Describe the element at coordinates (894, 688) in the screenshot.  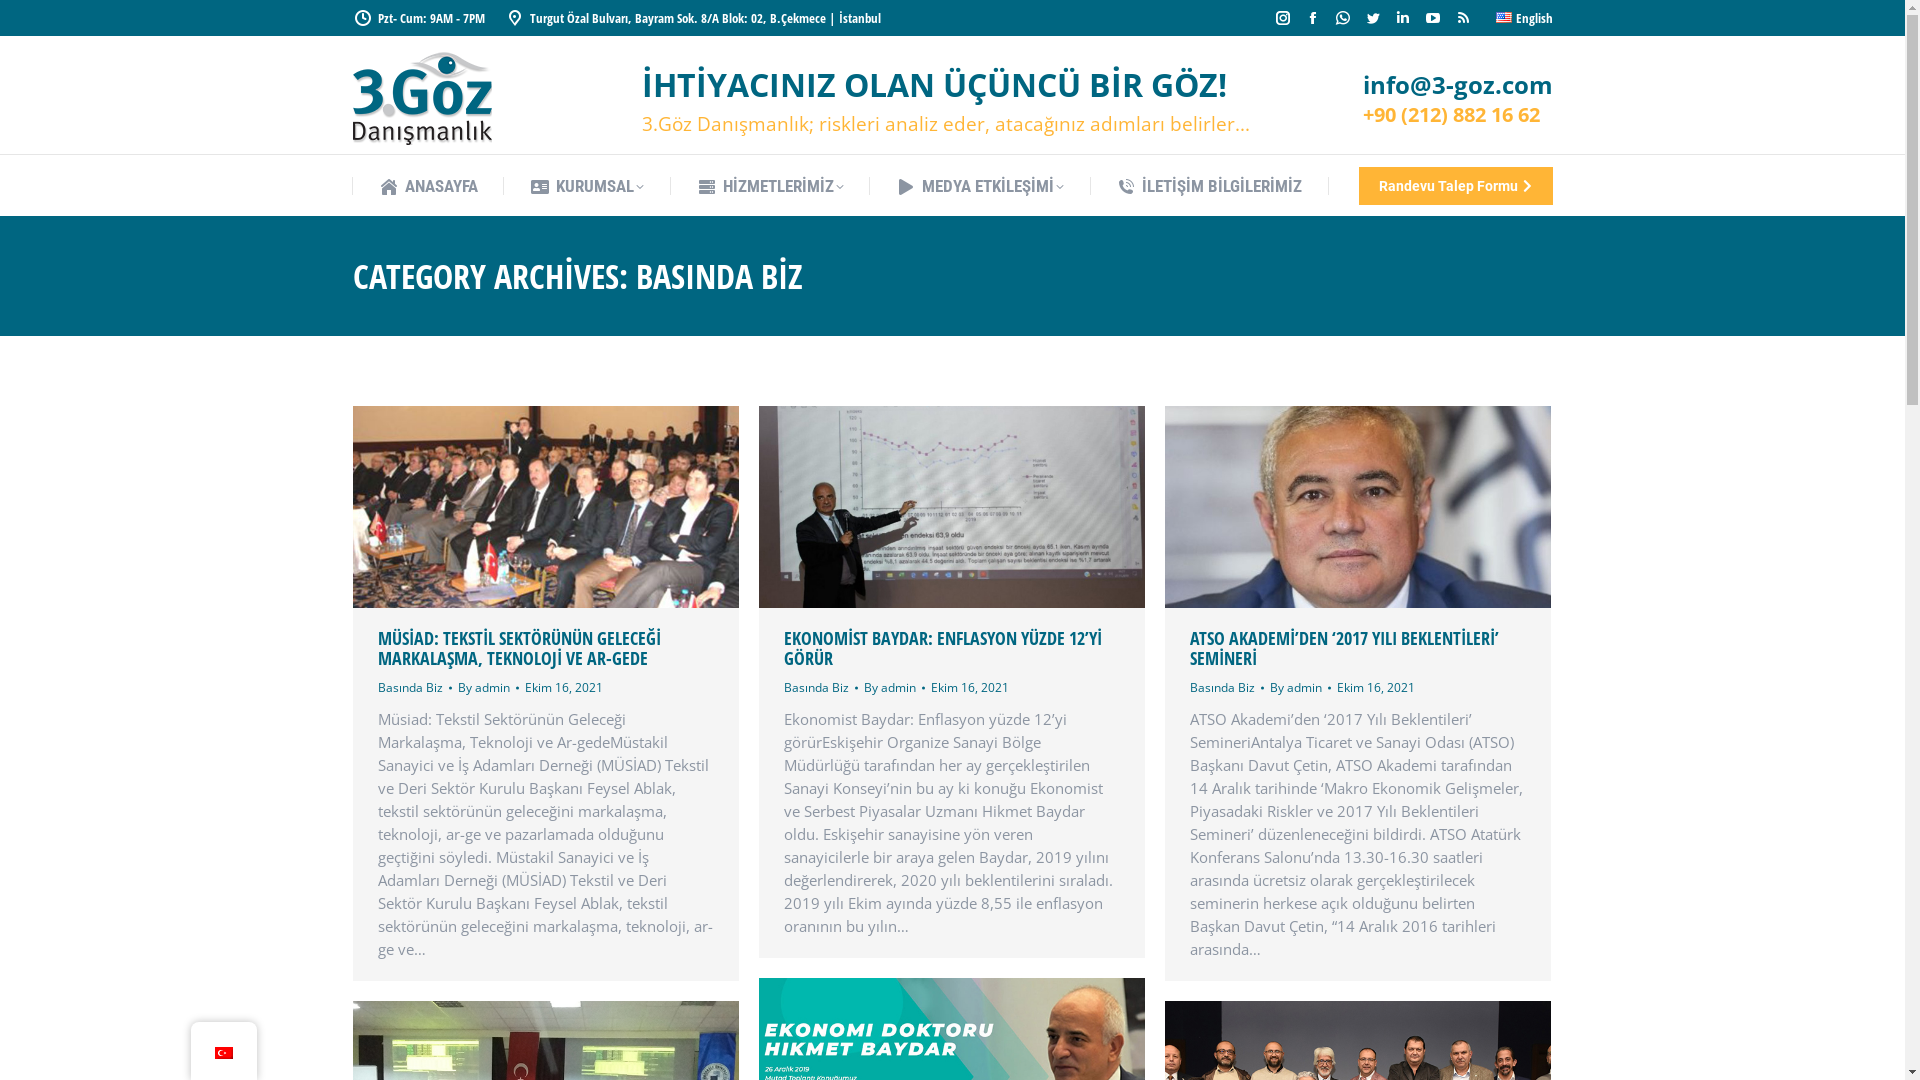
I see `By admin` at that location.